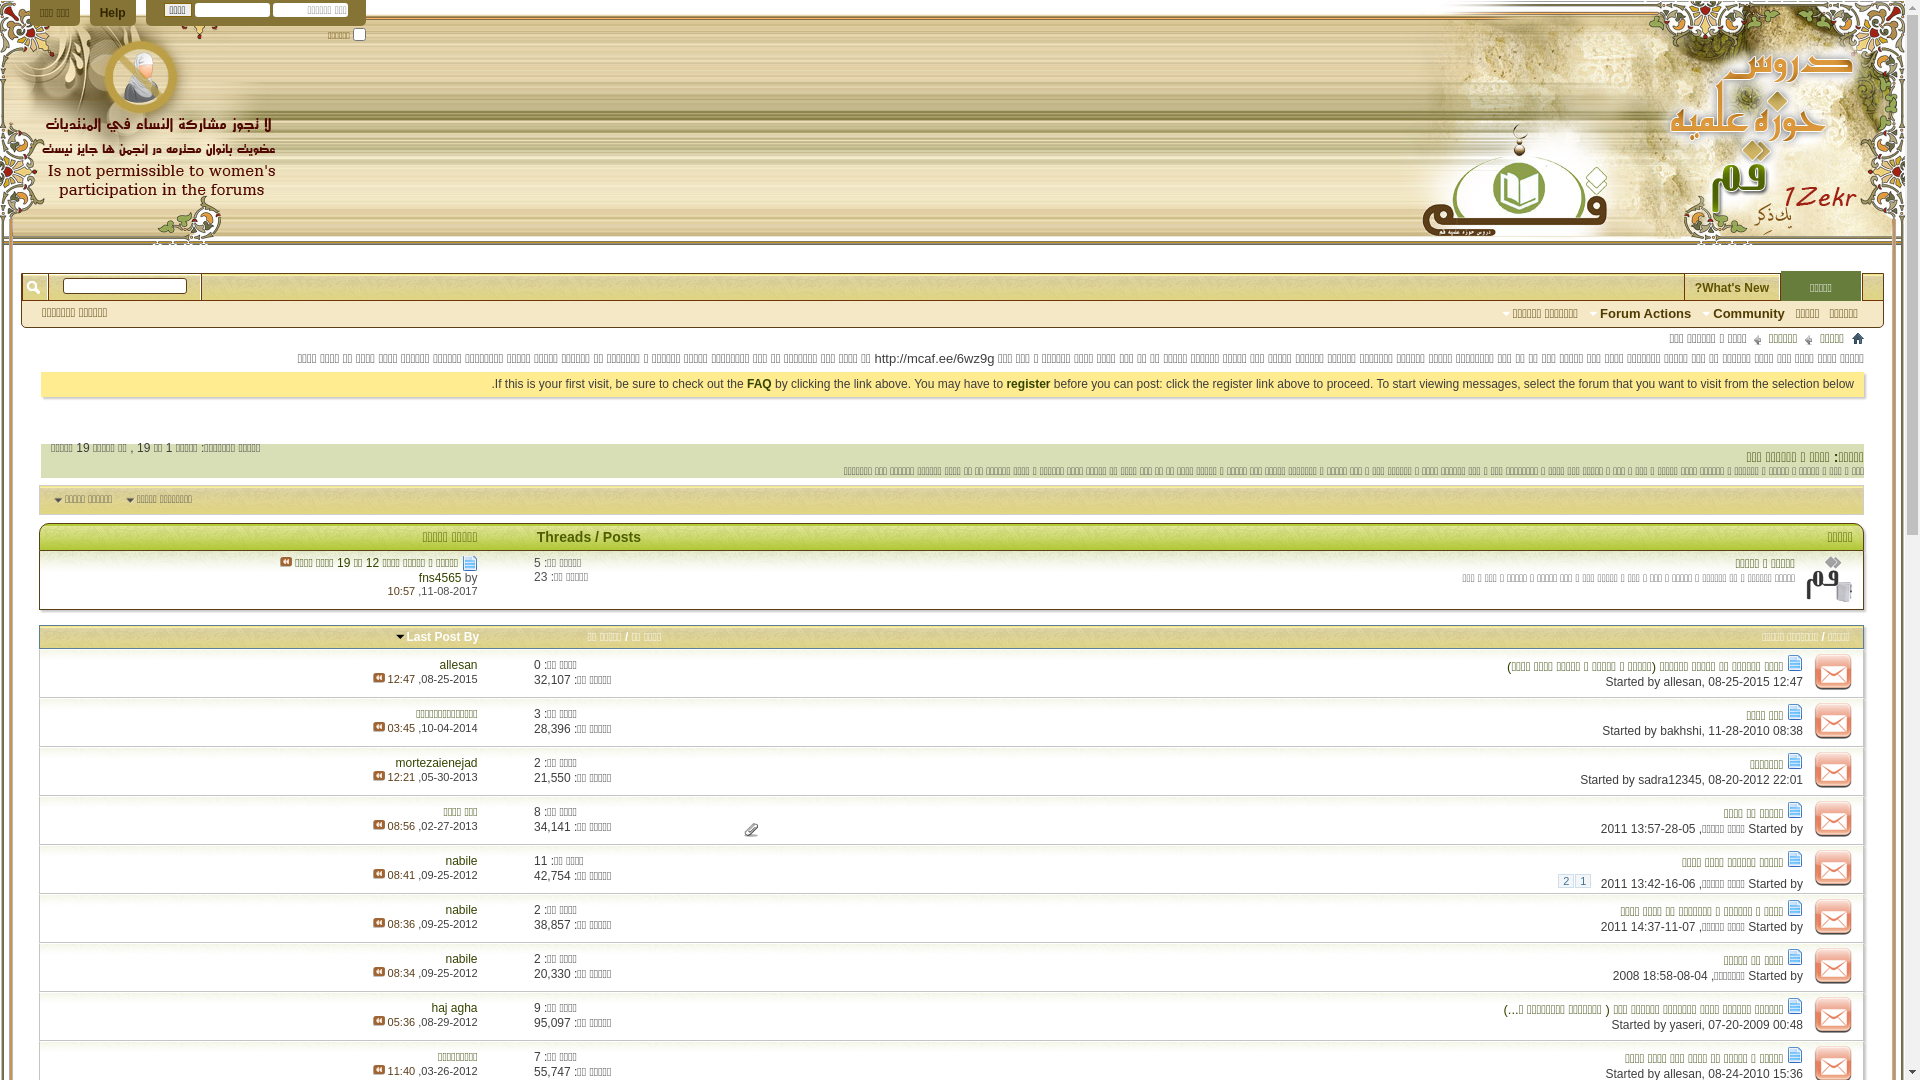 This screenshot has width=1920, height=1080. Describe the element at coordinates (1858, 338) in the screenshot. I see `Home` at that location.